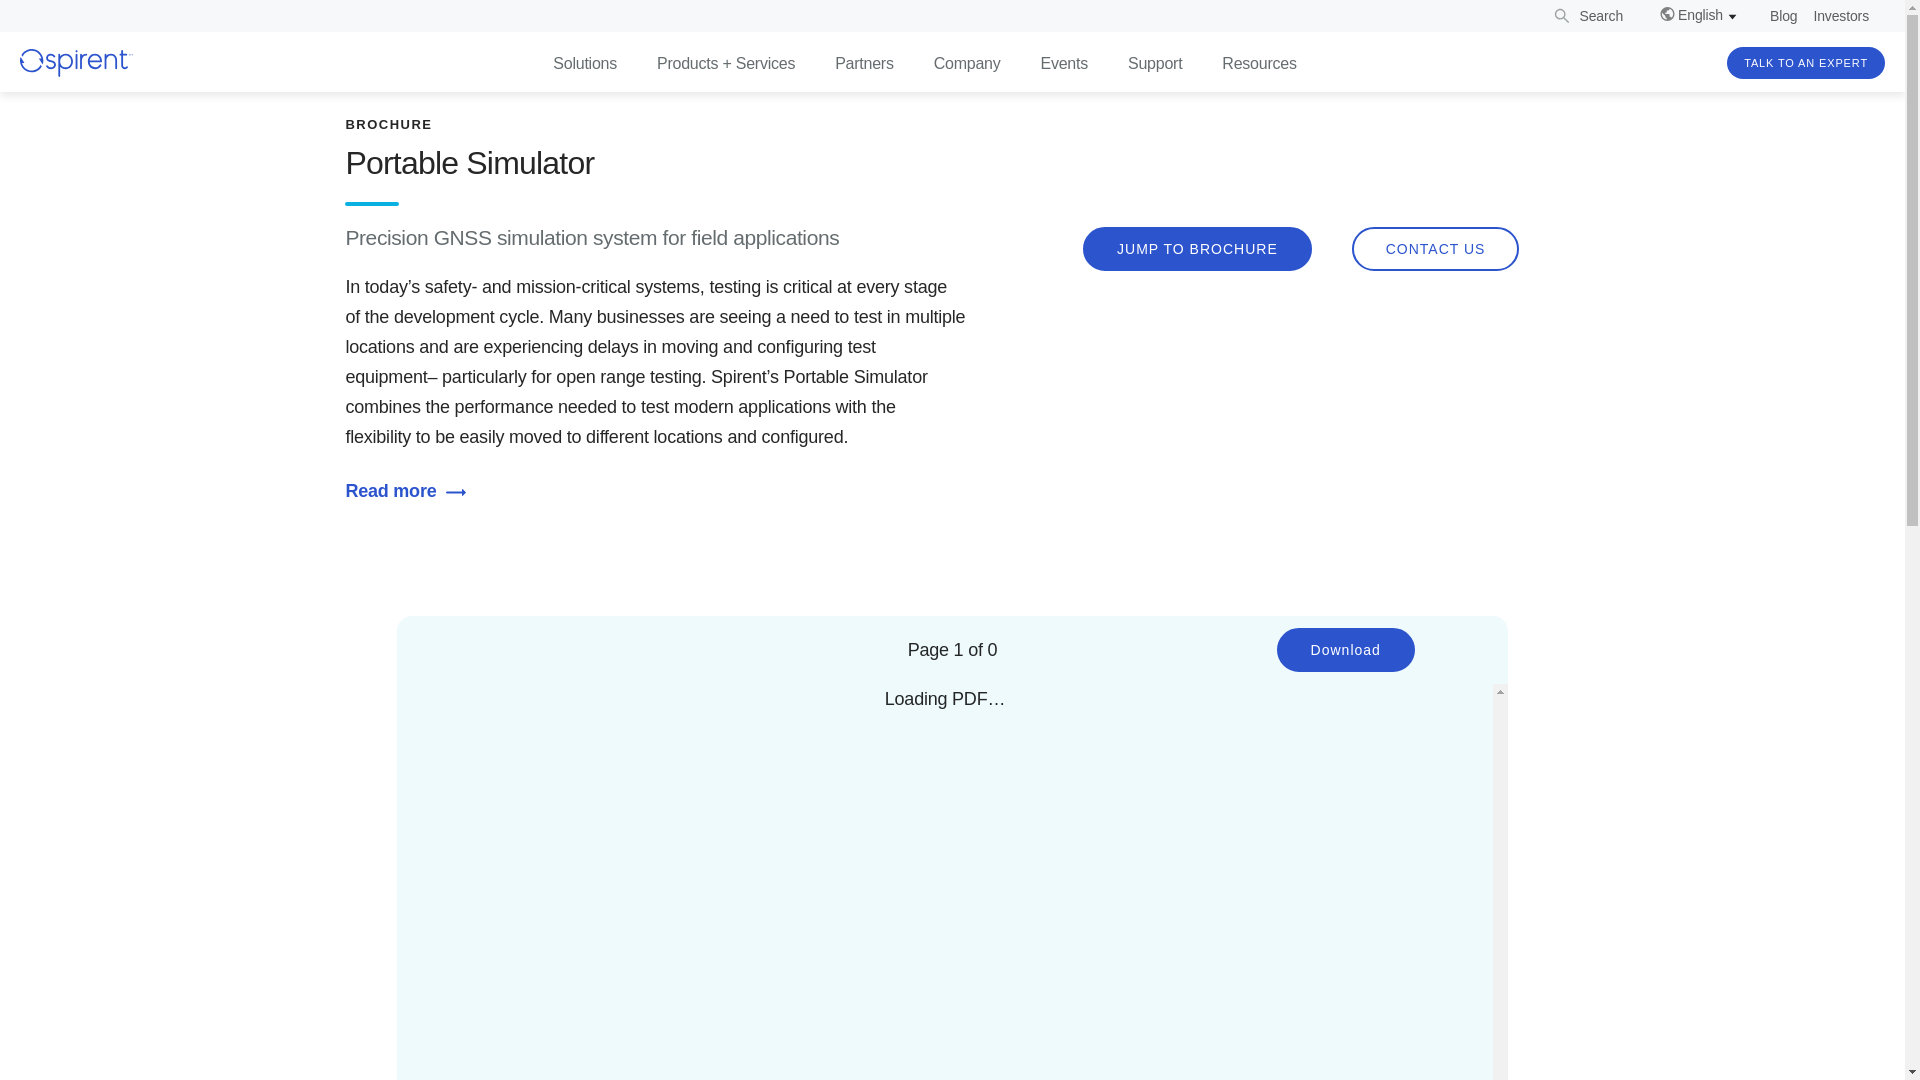 The image size is (1920, 1080). Describe the element at coordinates (1196, 248) in the screenshot. I see `JUMP TO BROCHURE` at that location.